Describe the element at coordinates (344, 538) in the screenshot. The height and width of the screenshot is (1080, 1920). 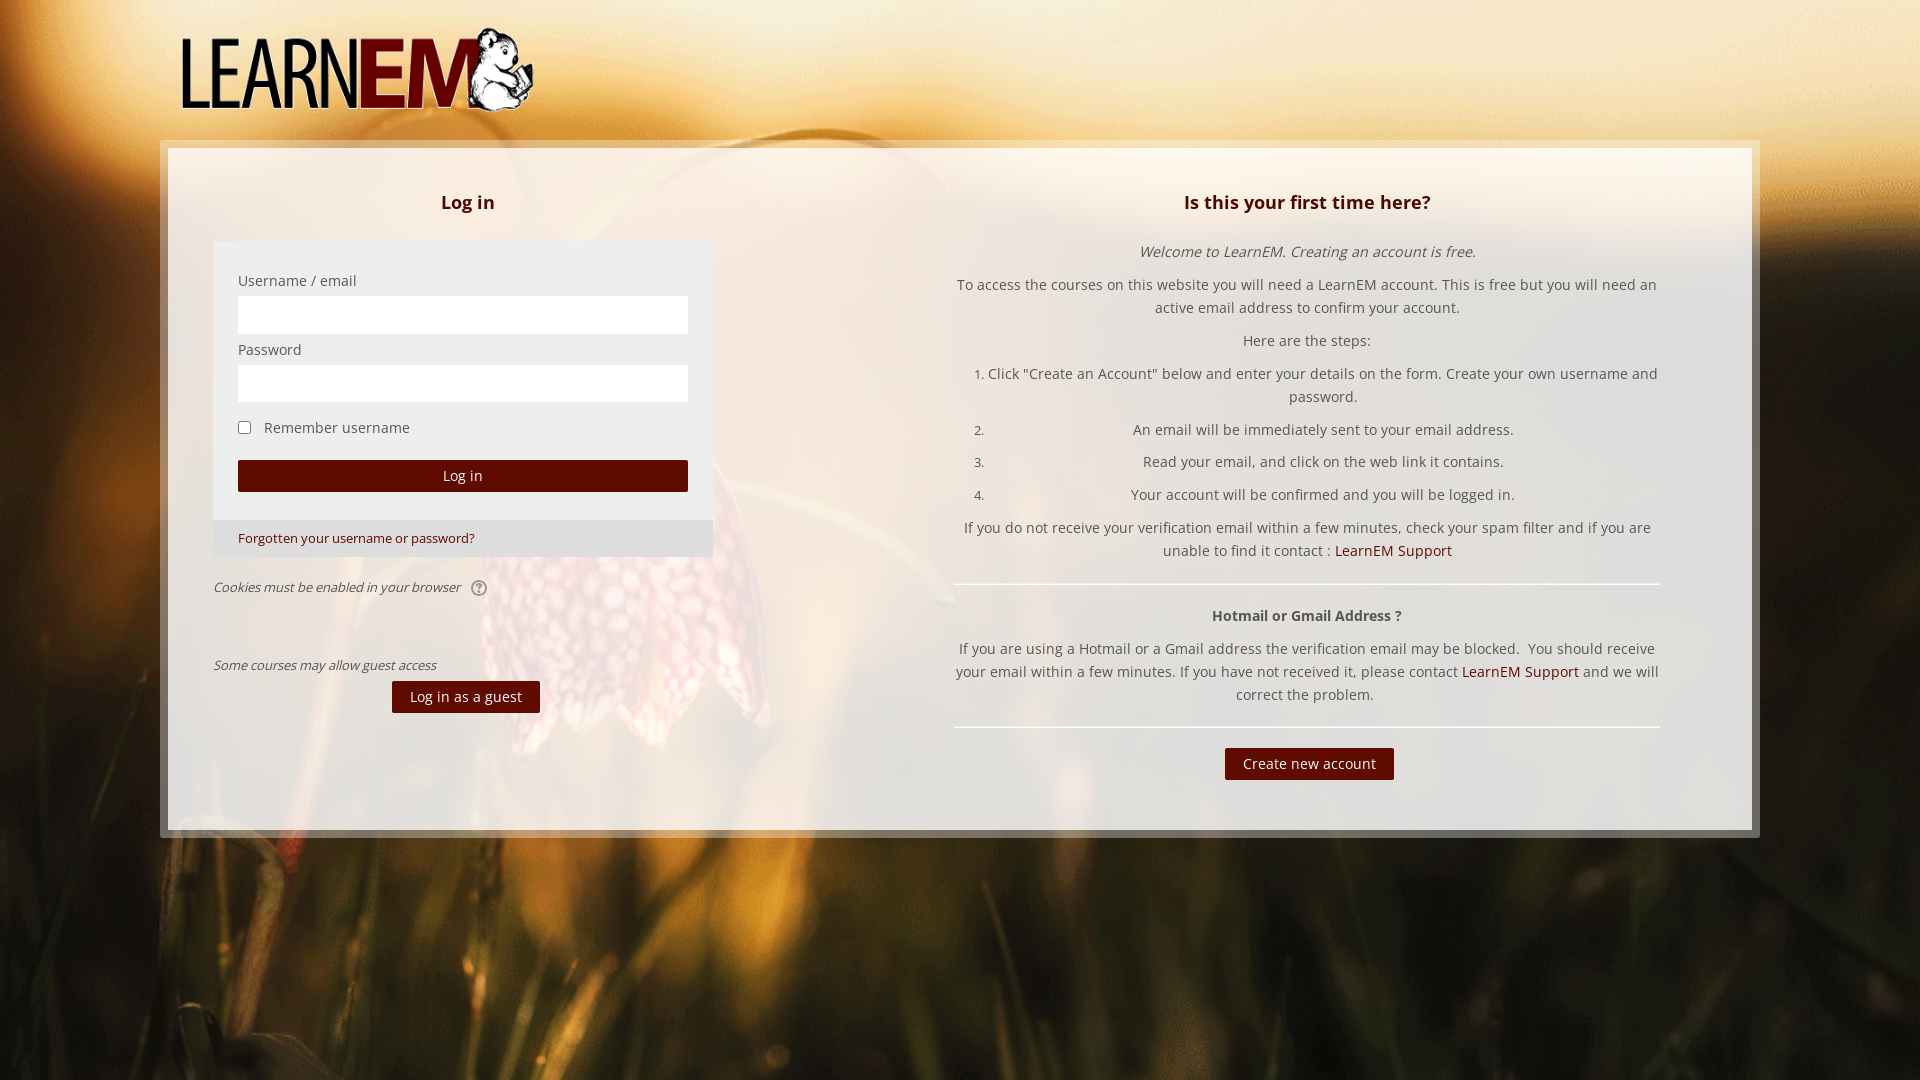
I see `Forgotten your username or password?` at that location.